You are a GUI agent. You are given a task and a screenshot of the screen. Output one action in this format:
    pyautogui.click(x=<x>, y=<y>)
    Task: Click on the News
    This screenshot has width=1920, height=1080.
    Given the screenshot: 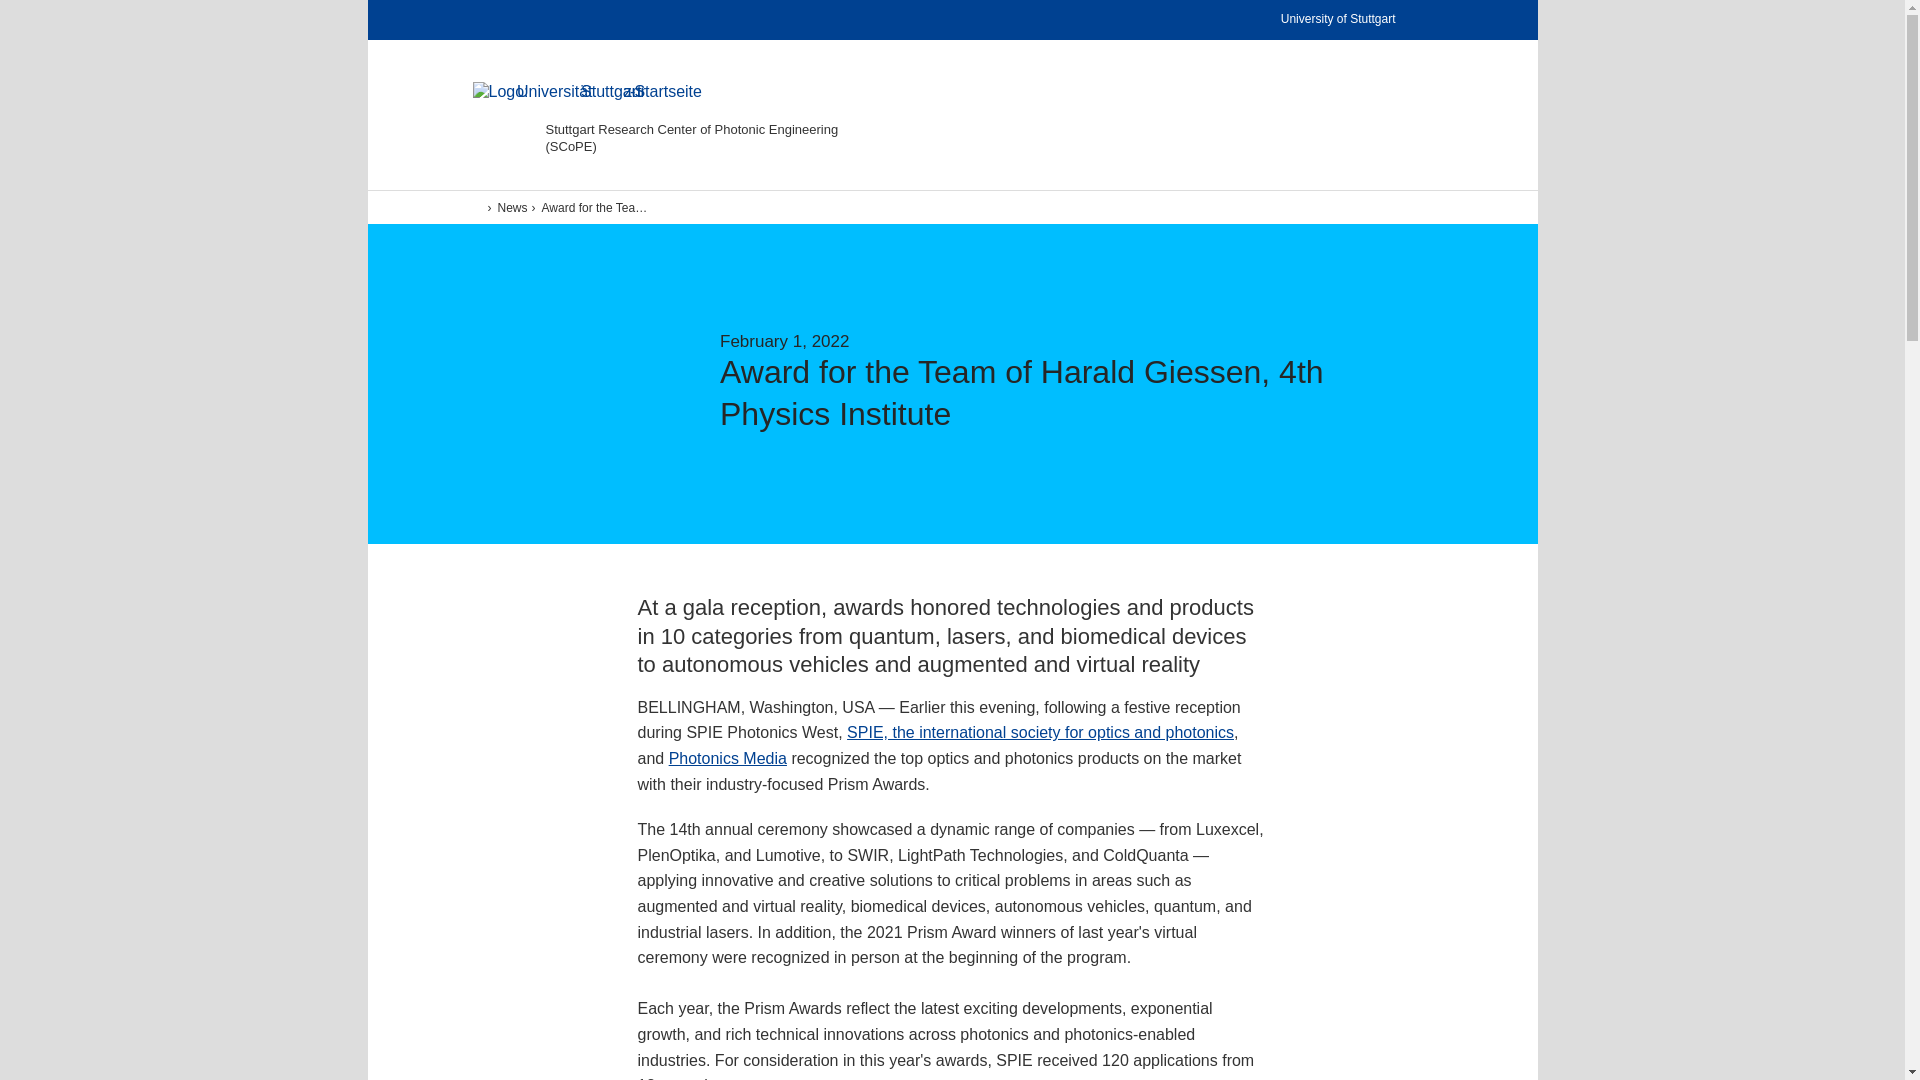 What is the action you would take?
    pyautogui.click(x=506, y=207)
    